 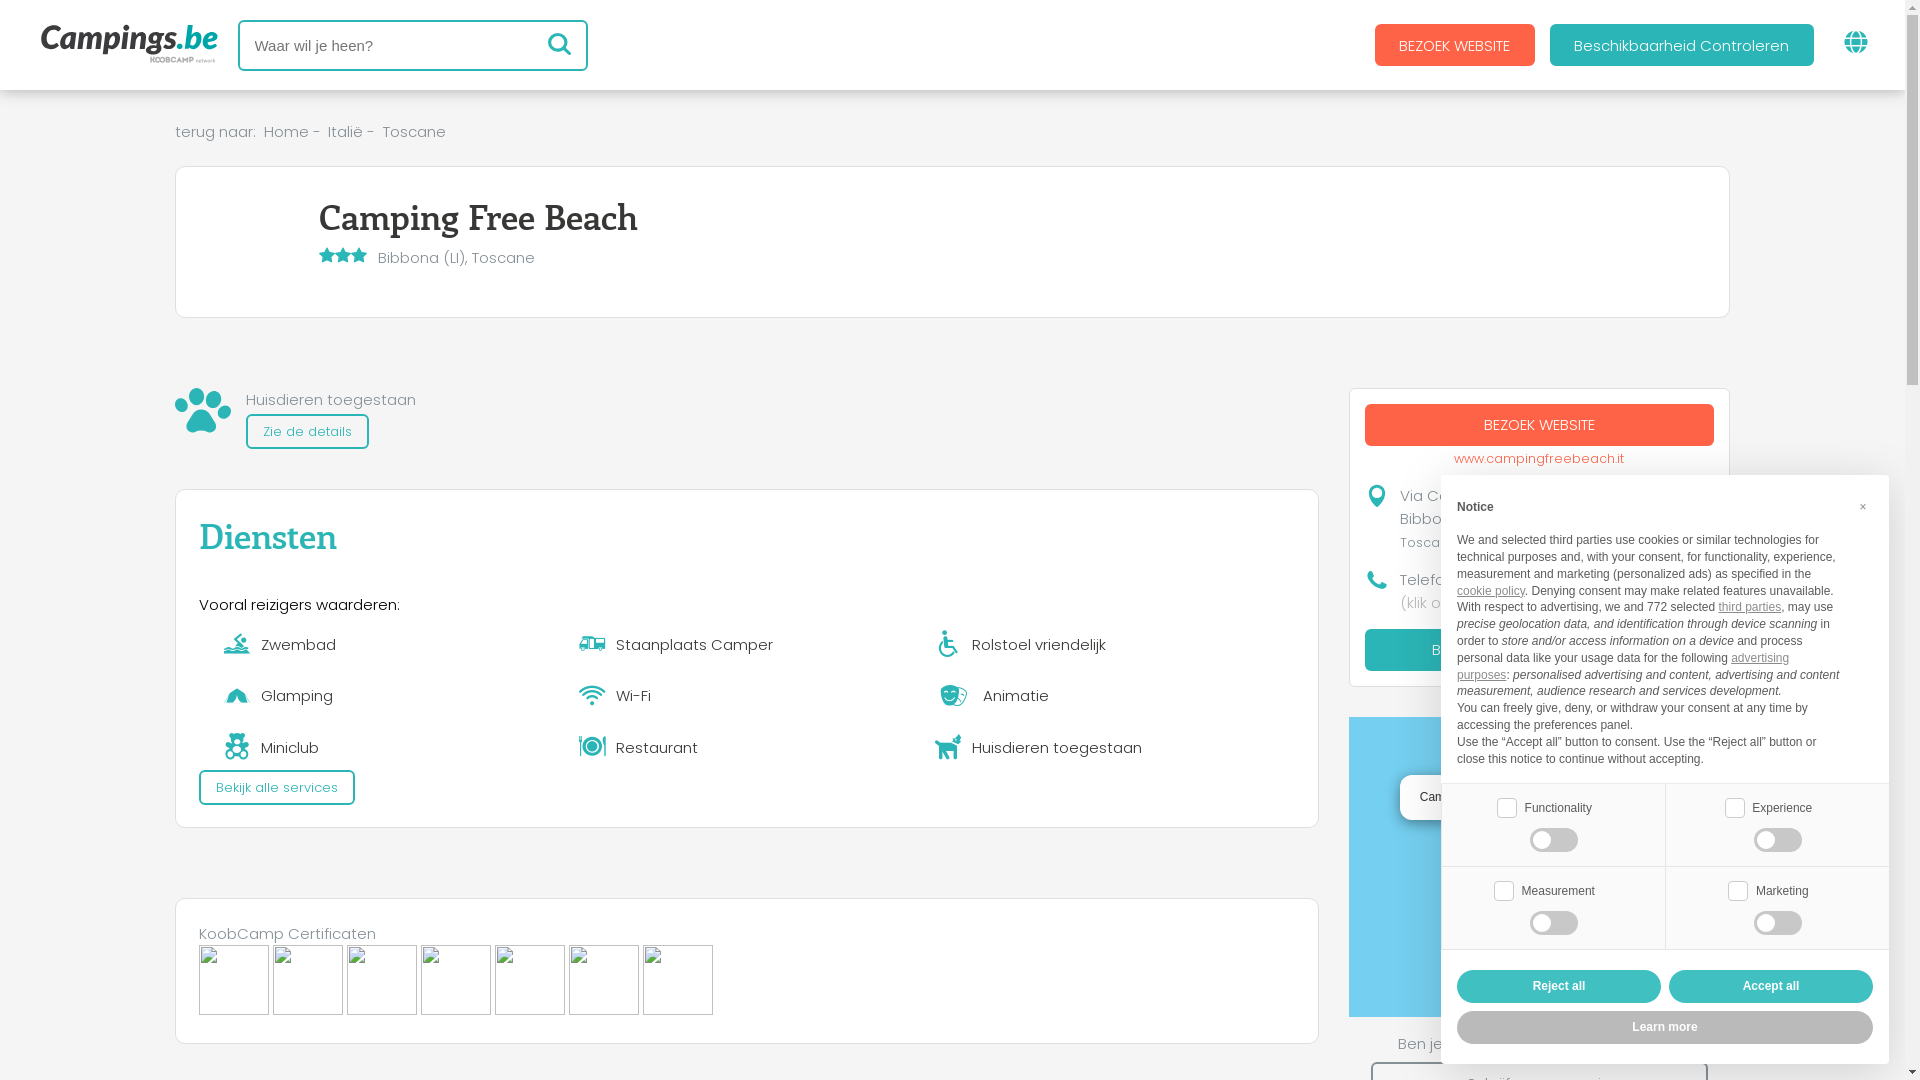 What do you see at coordinates (307, 432) in the screenshot?
I see `Zie de details` at bounding box center [307, 432].